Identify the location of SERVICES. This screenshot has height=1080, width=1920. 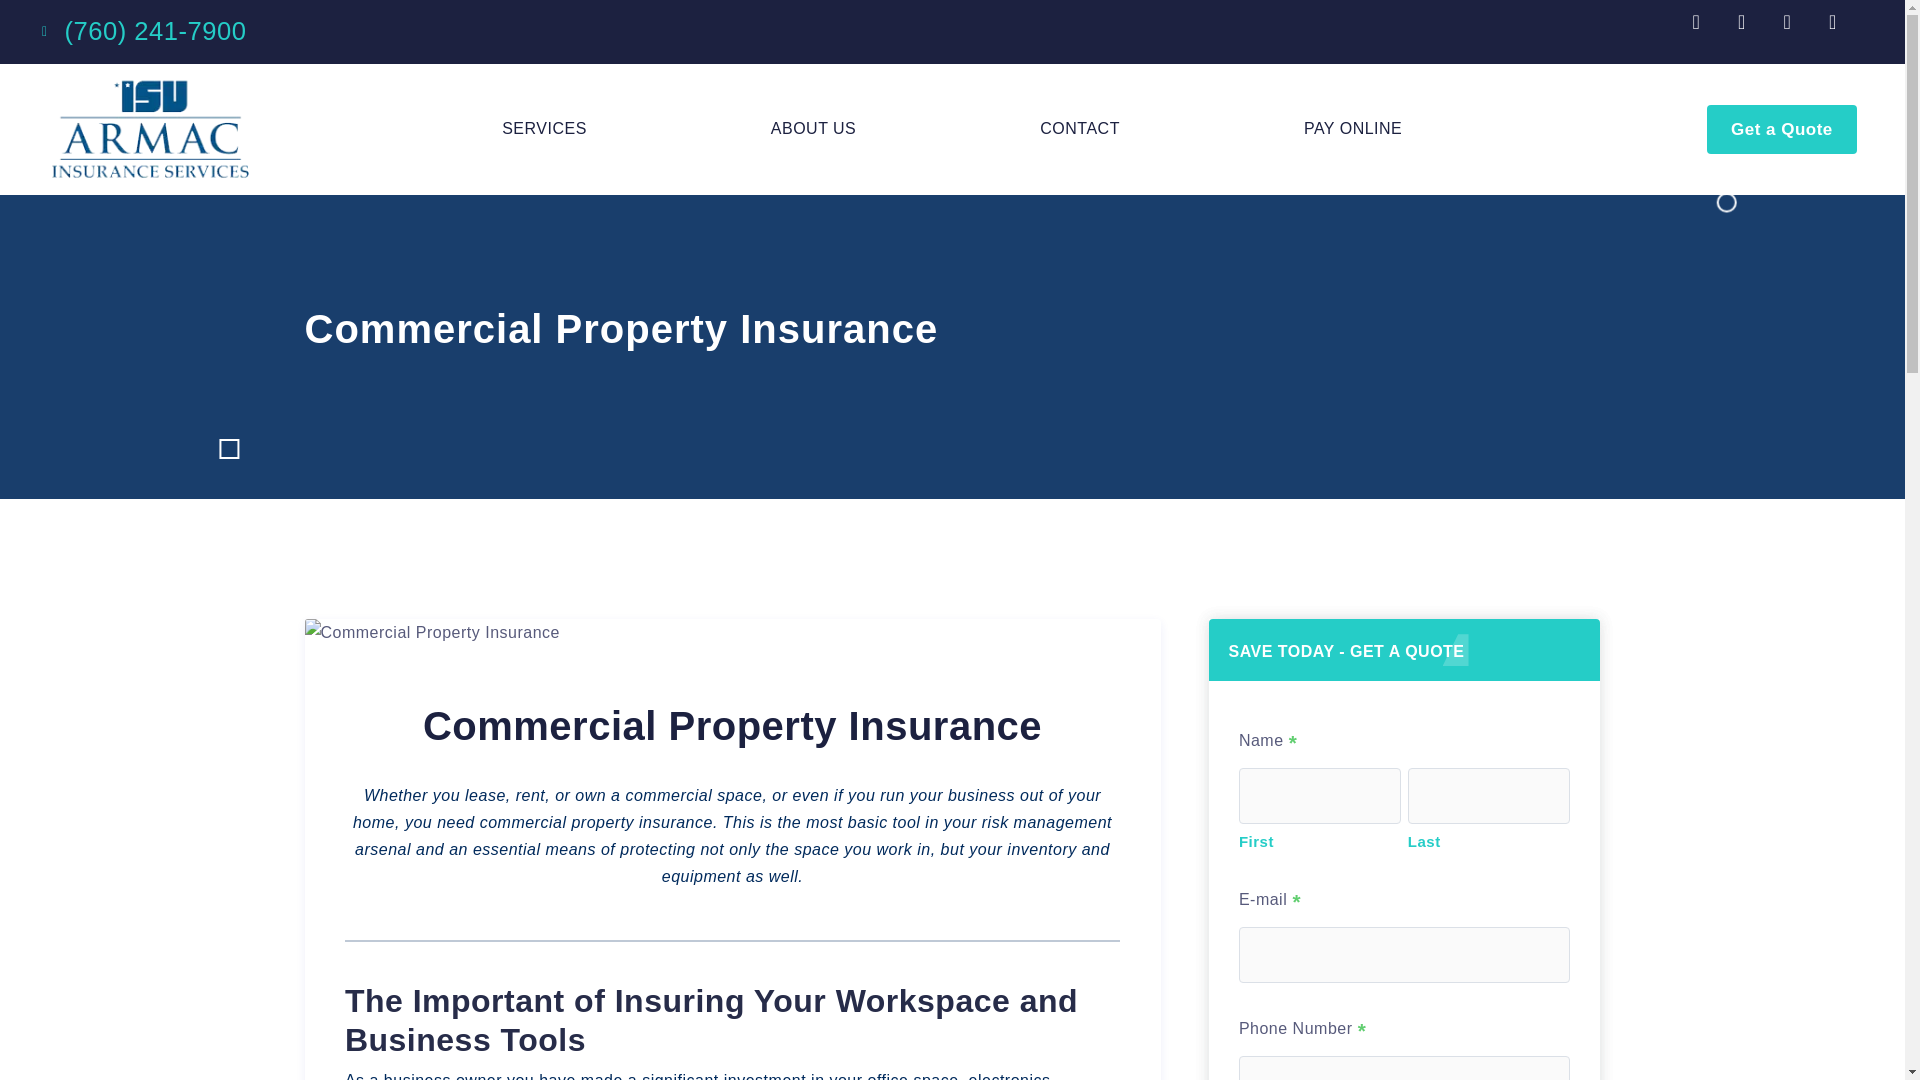
(544, 128).